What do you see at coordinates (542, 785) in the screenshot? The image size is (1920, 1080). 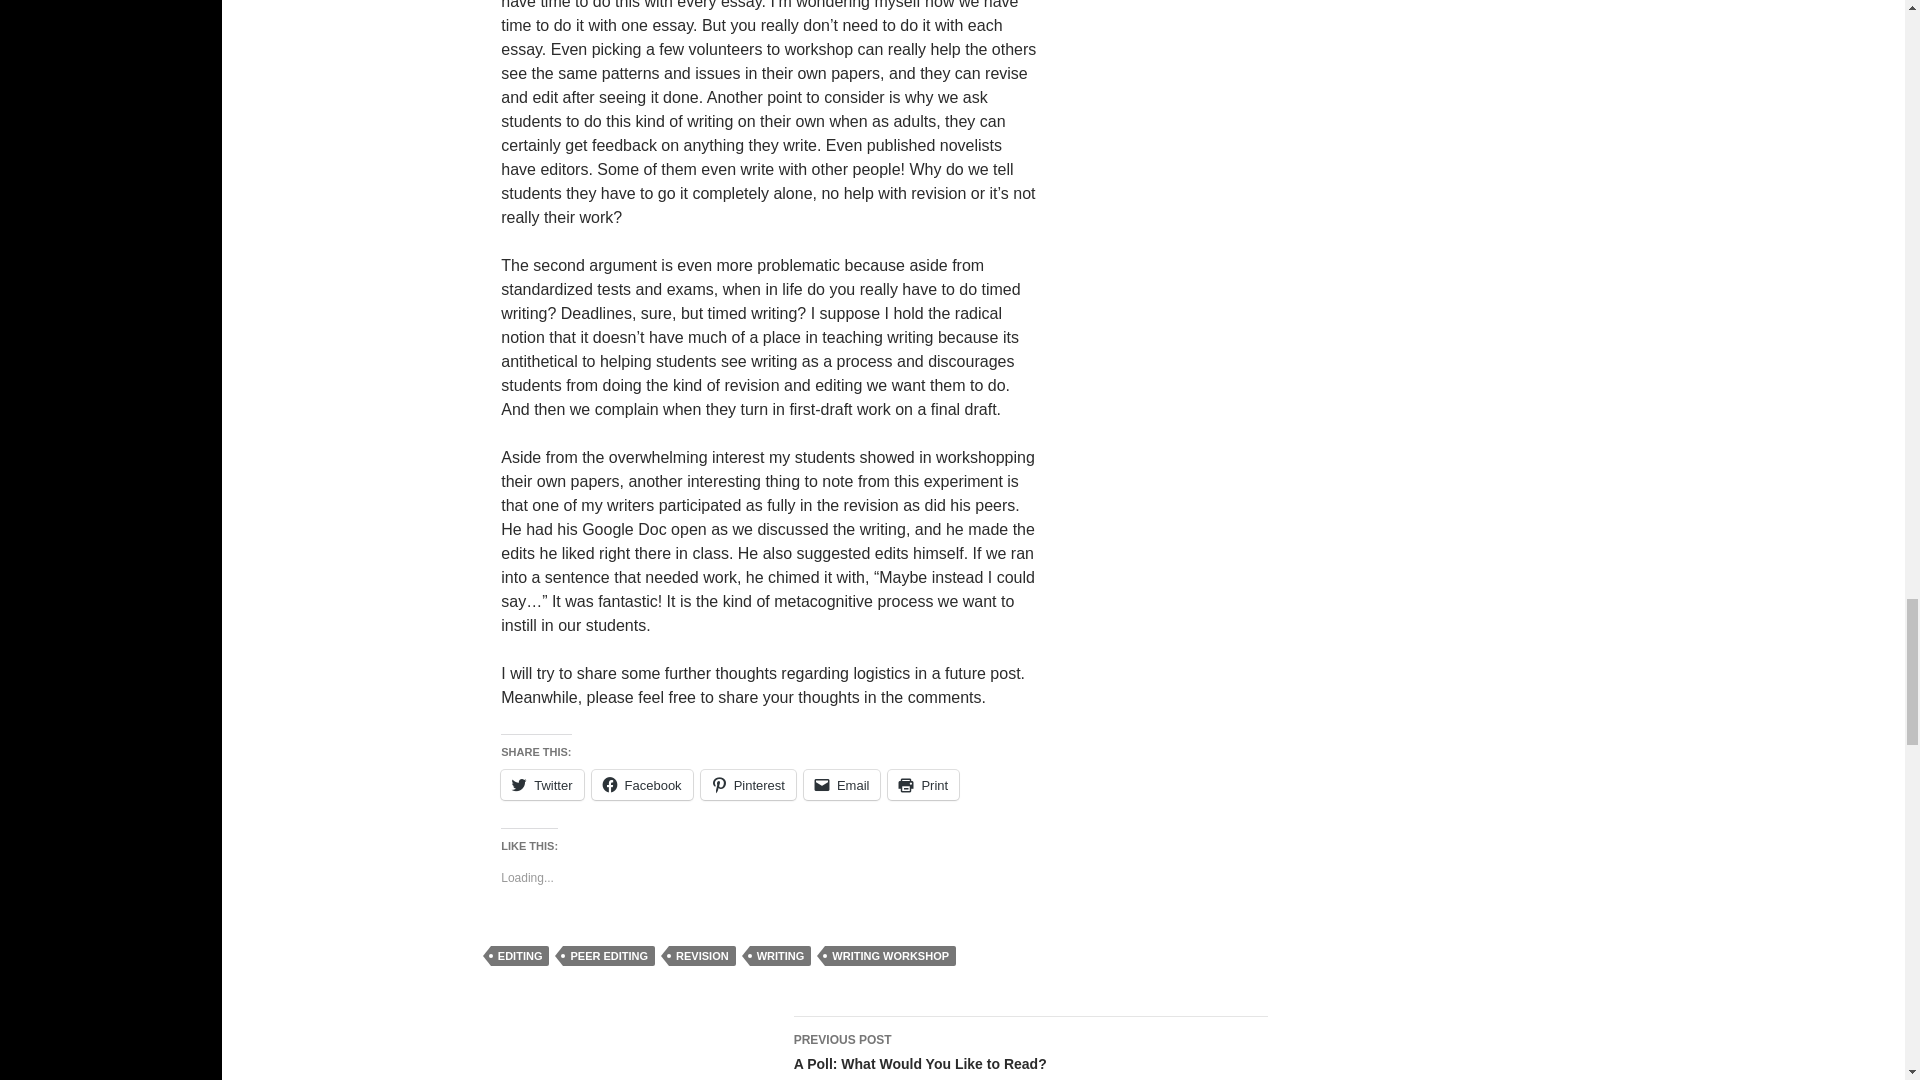 I see `Click to share on Twitter` at bounding box center [542, 785].